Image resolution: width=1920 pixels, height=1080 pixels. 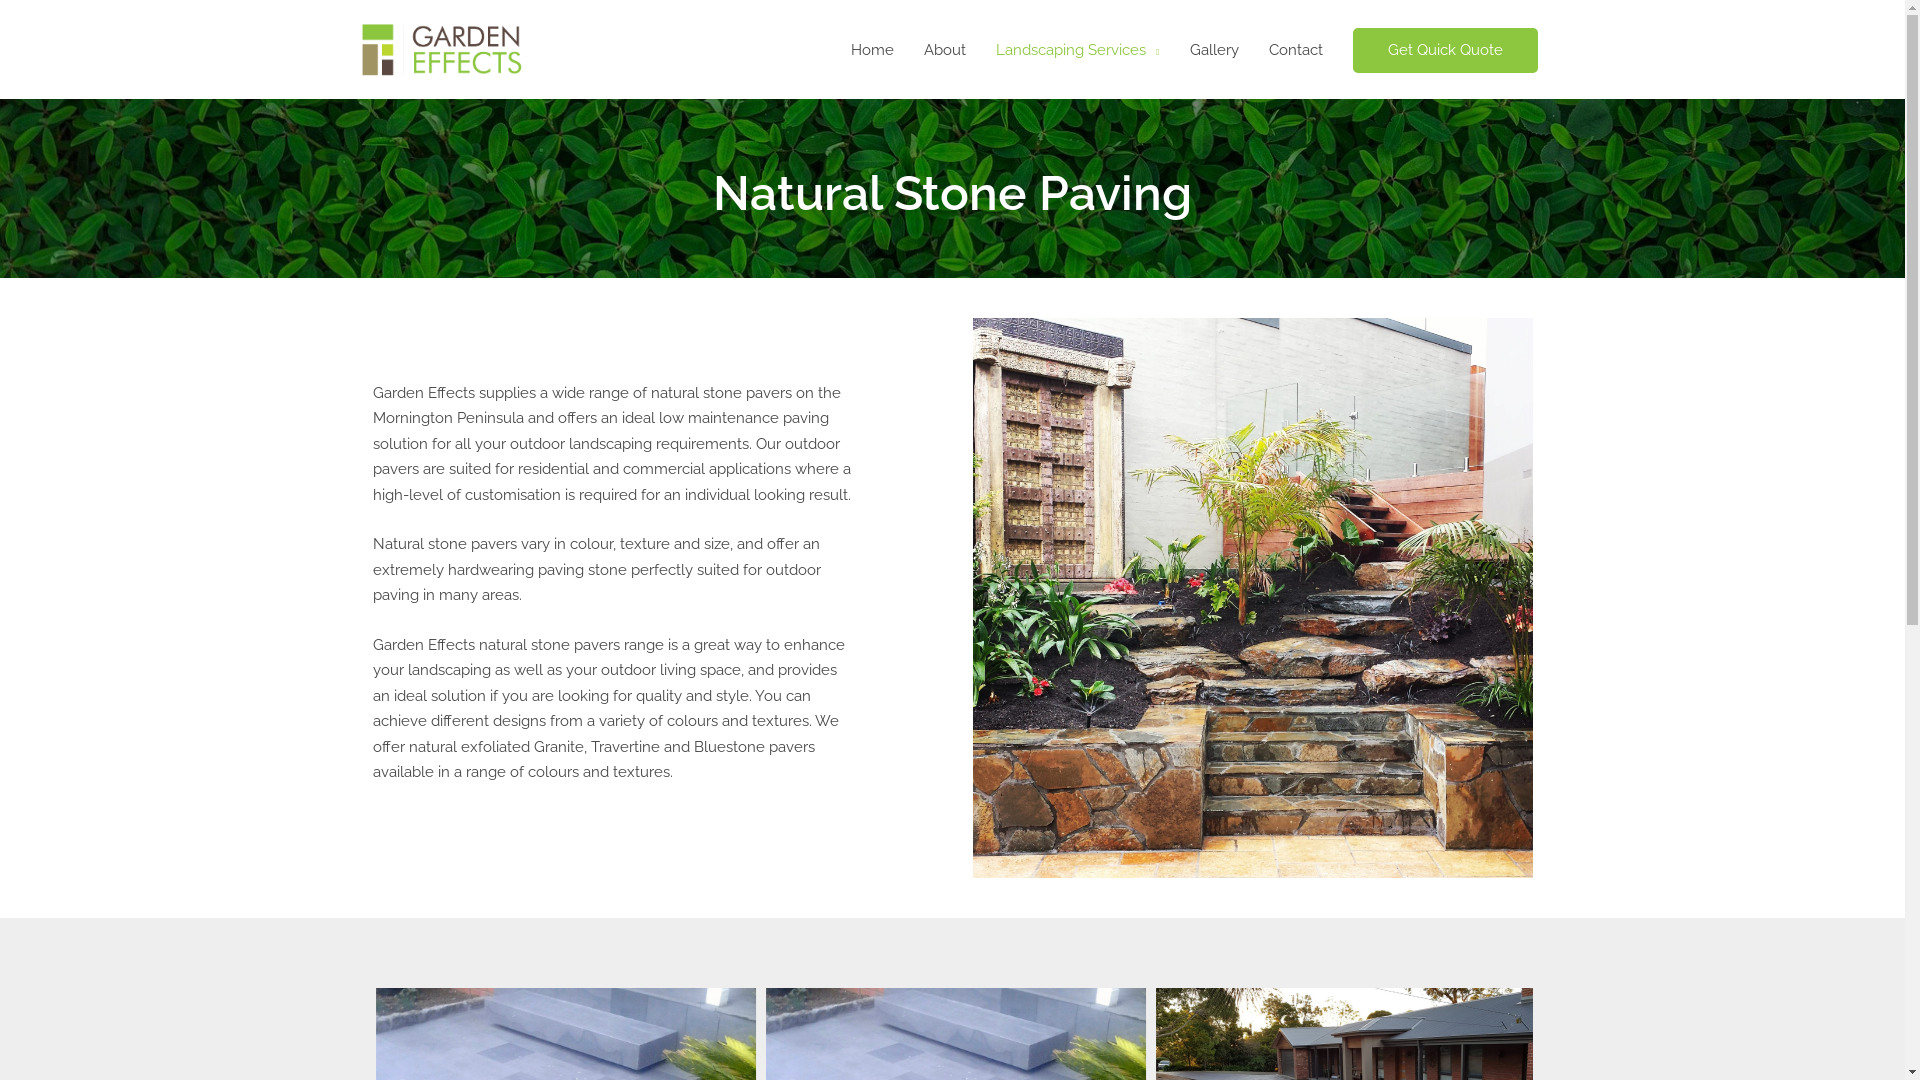 What do you see at coordinates (872, 50) in the screenshot?
I see `Home` at bounding box center [872, 50].